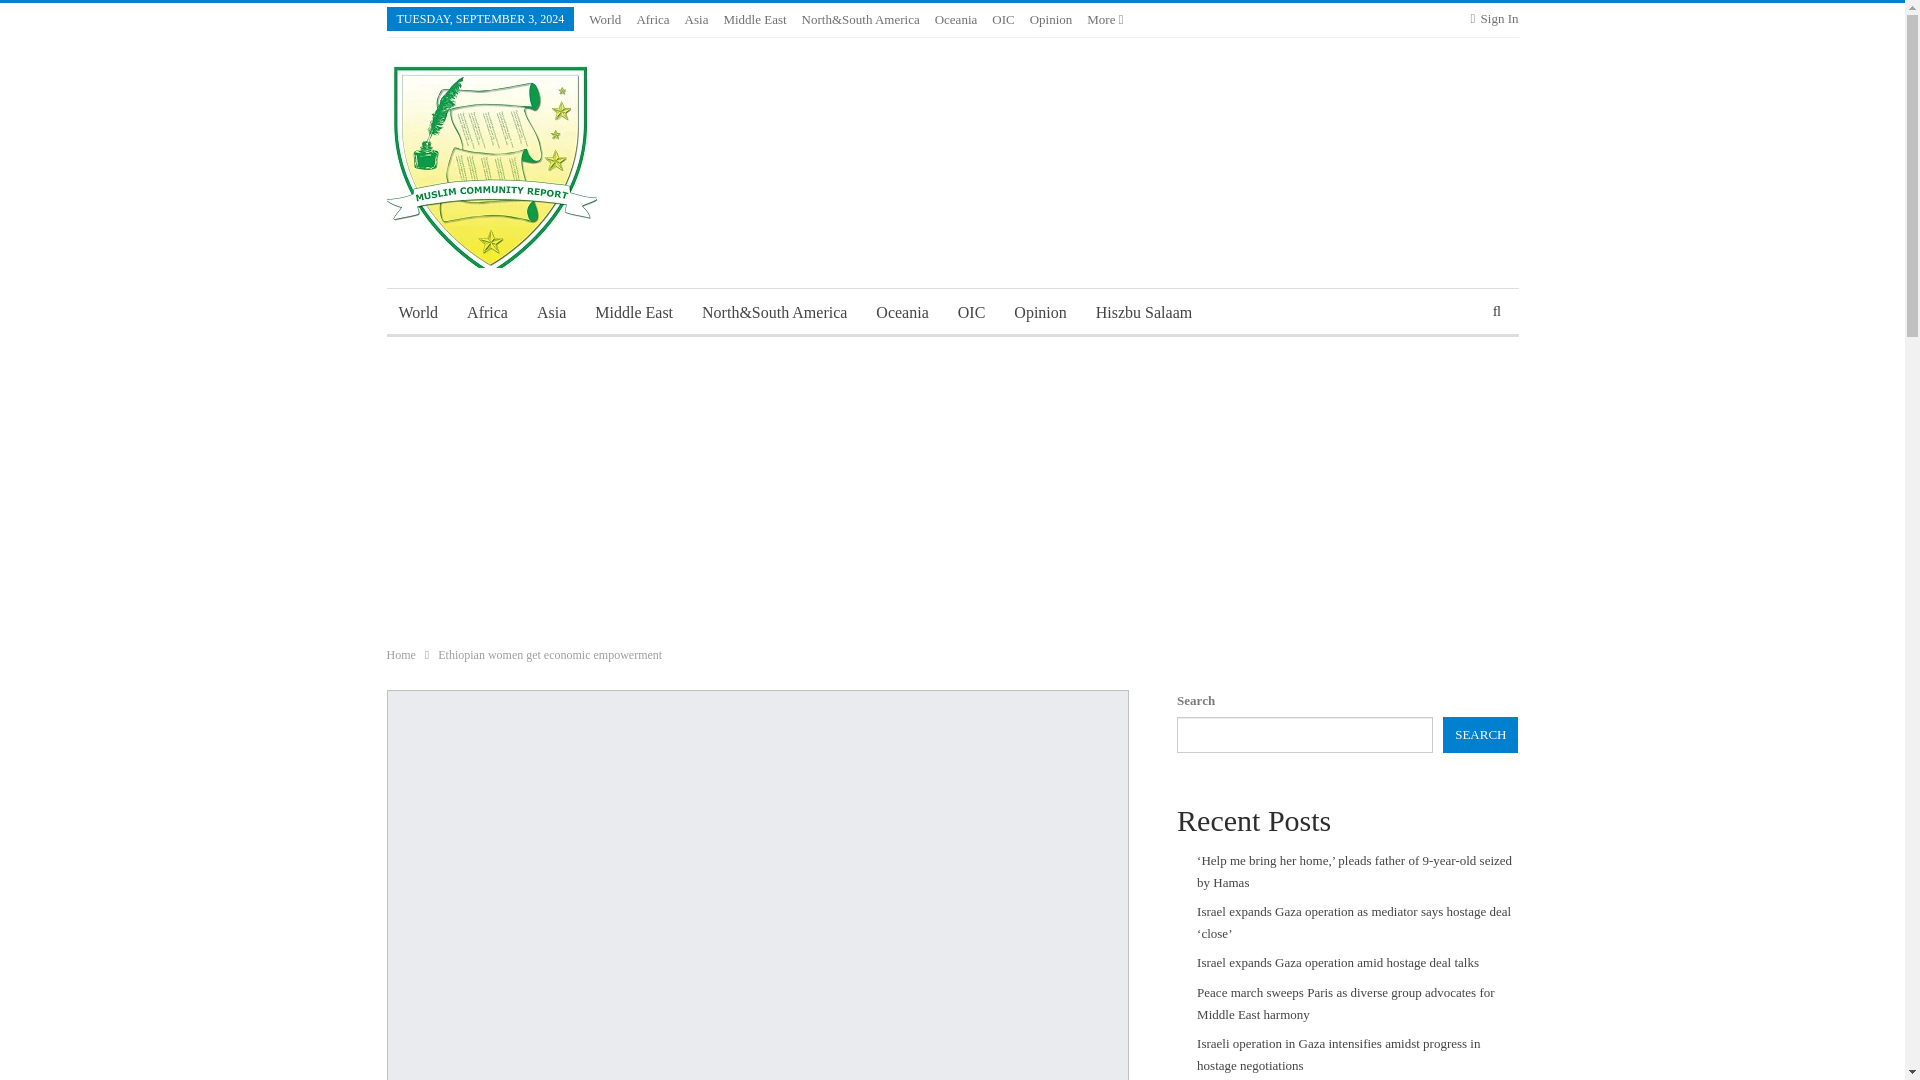  Describe the element at coordinates (1051, 19) in the screenshot. I see `Opinion` at that location.